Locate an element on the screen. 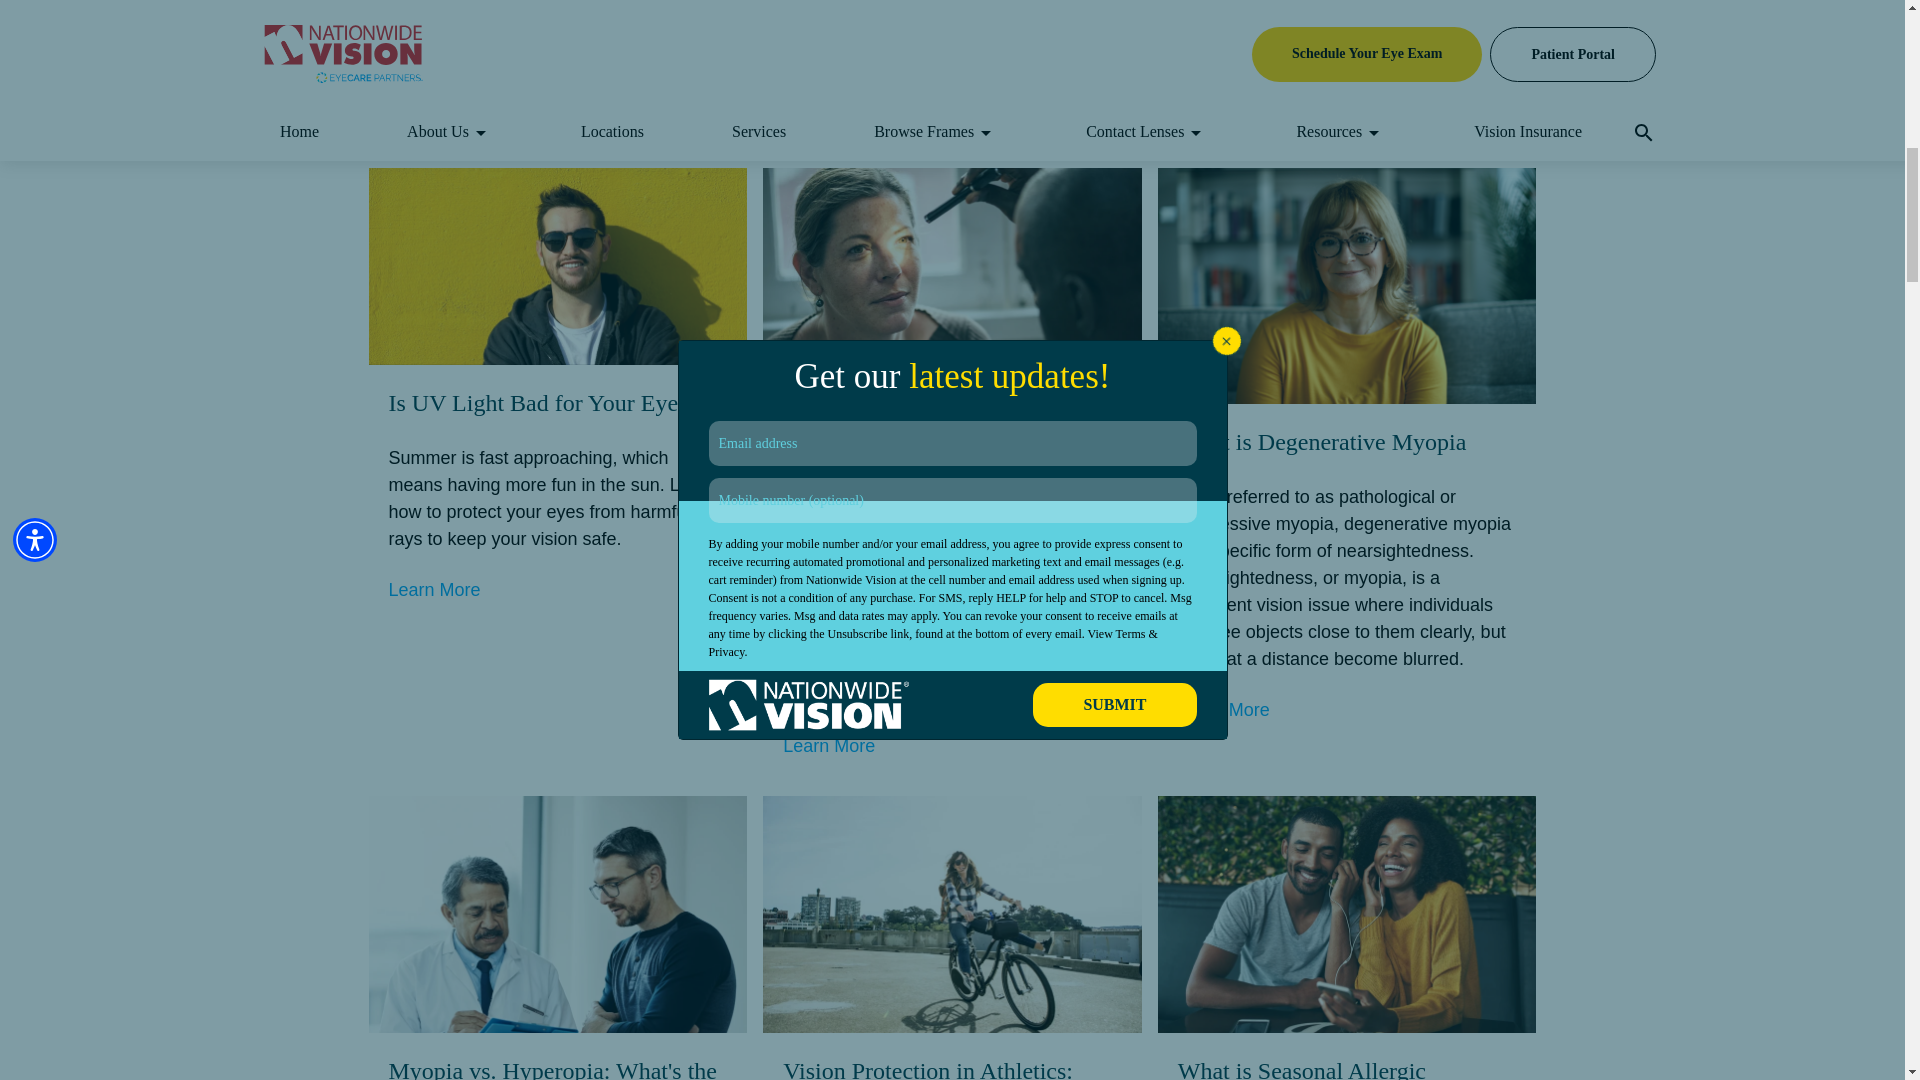 The width and height of the screenshot is (1920, 1080). Learn More is located at coordinates (829, 118).